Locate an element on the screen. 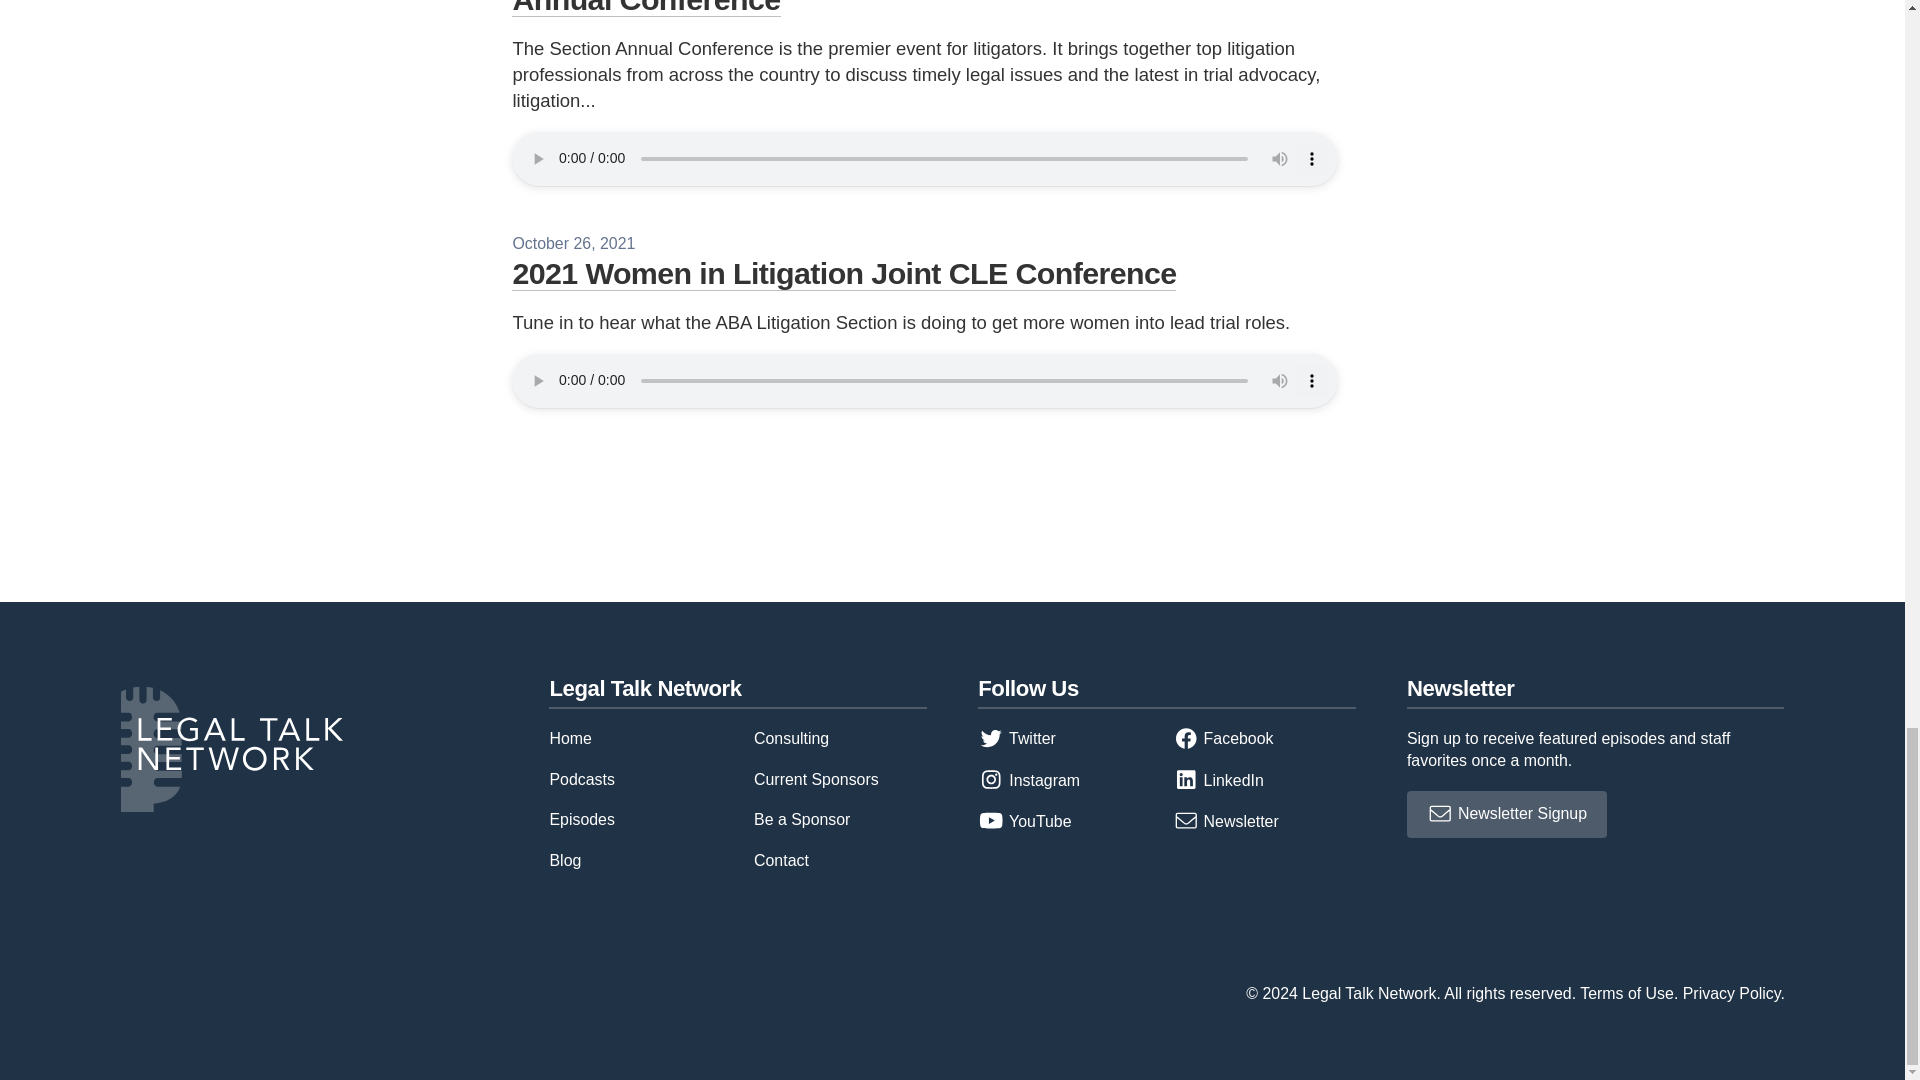 The image size is (1920, 1080). LinkedIn is located at coordinates (1218, 780).